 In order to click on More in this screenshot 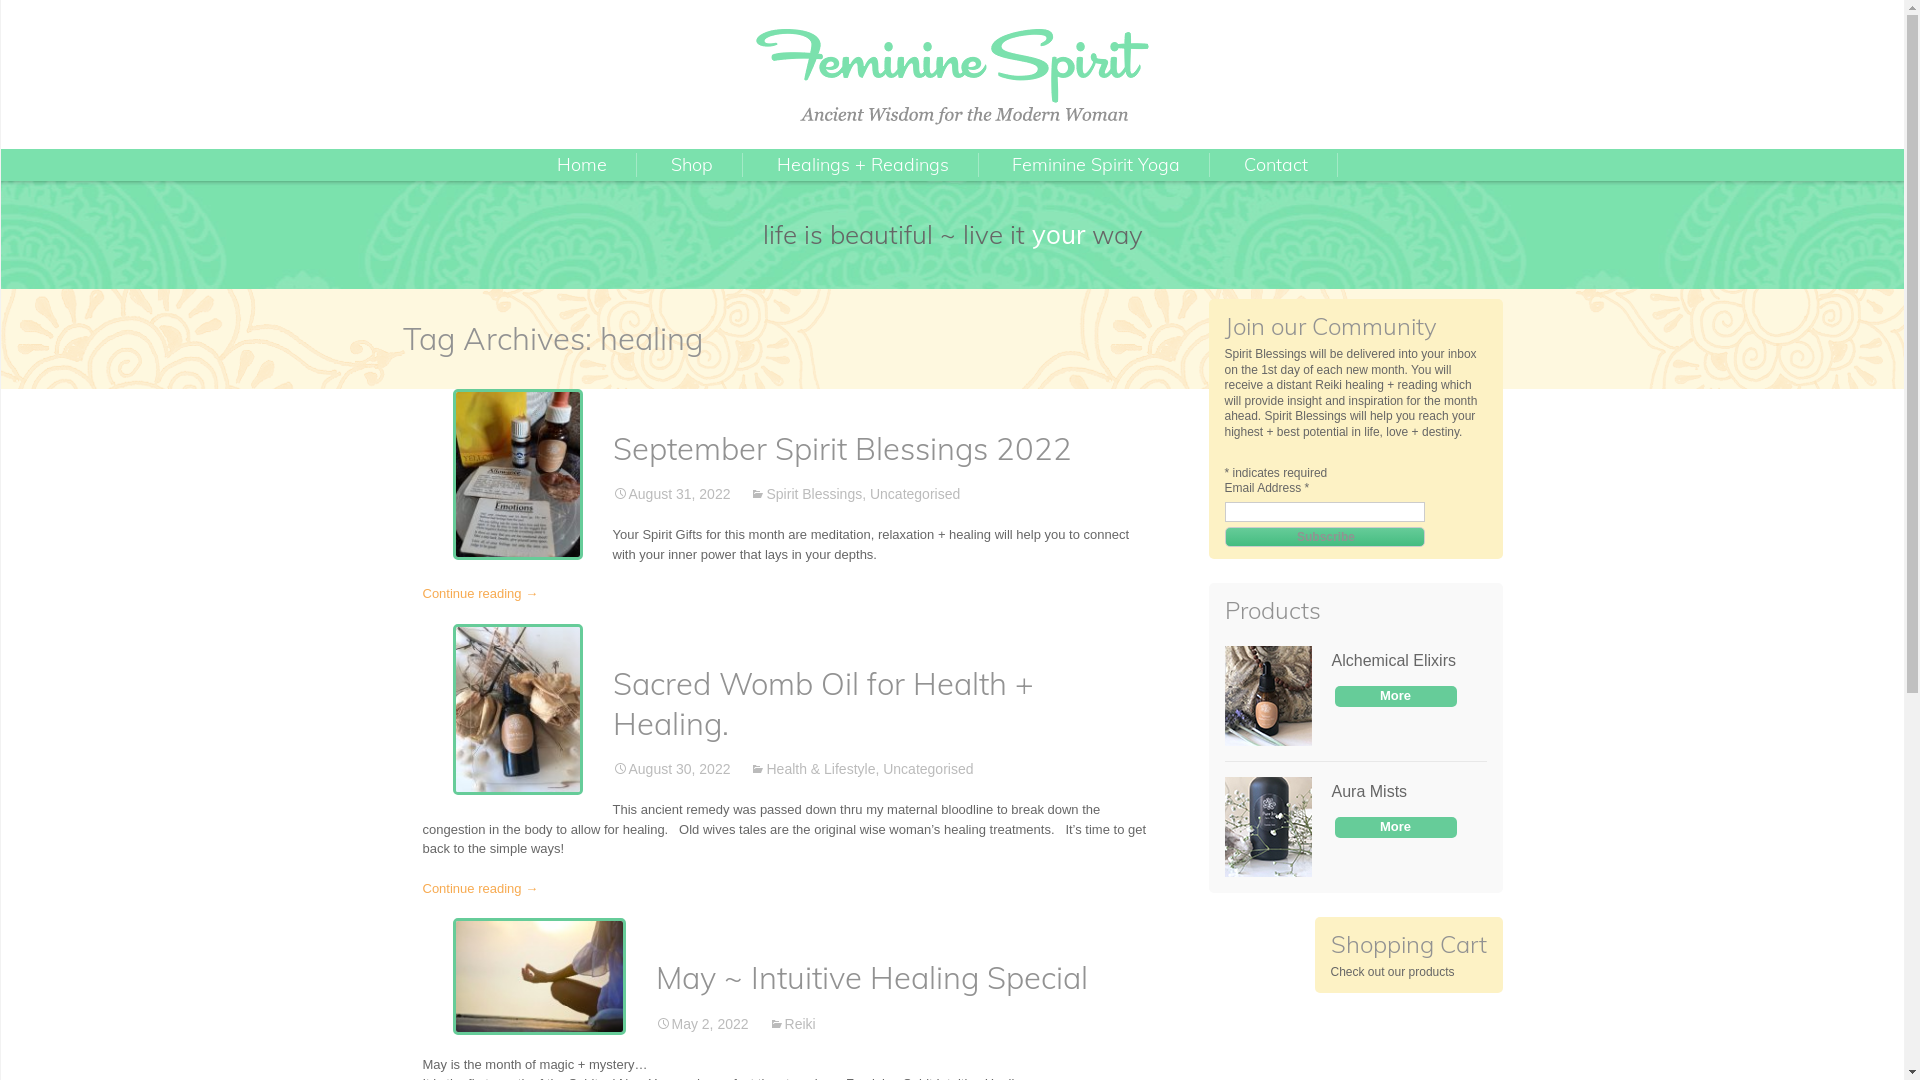, I will do `click(1395, 828)`.